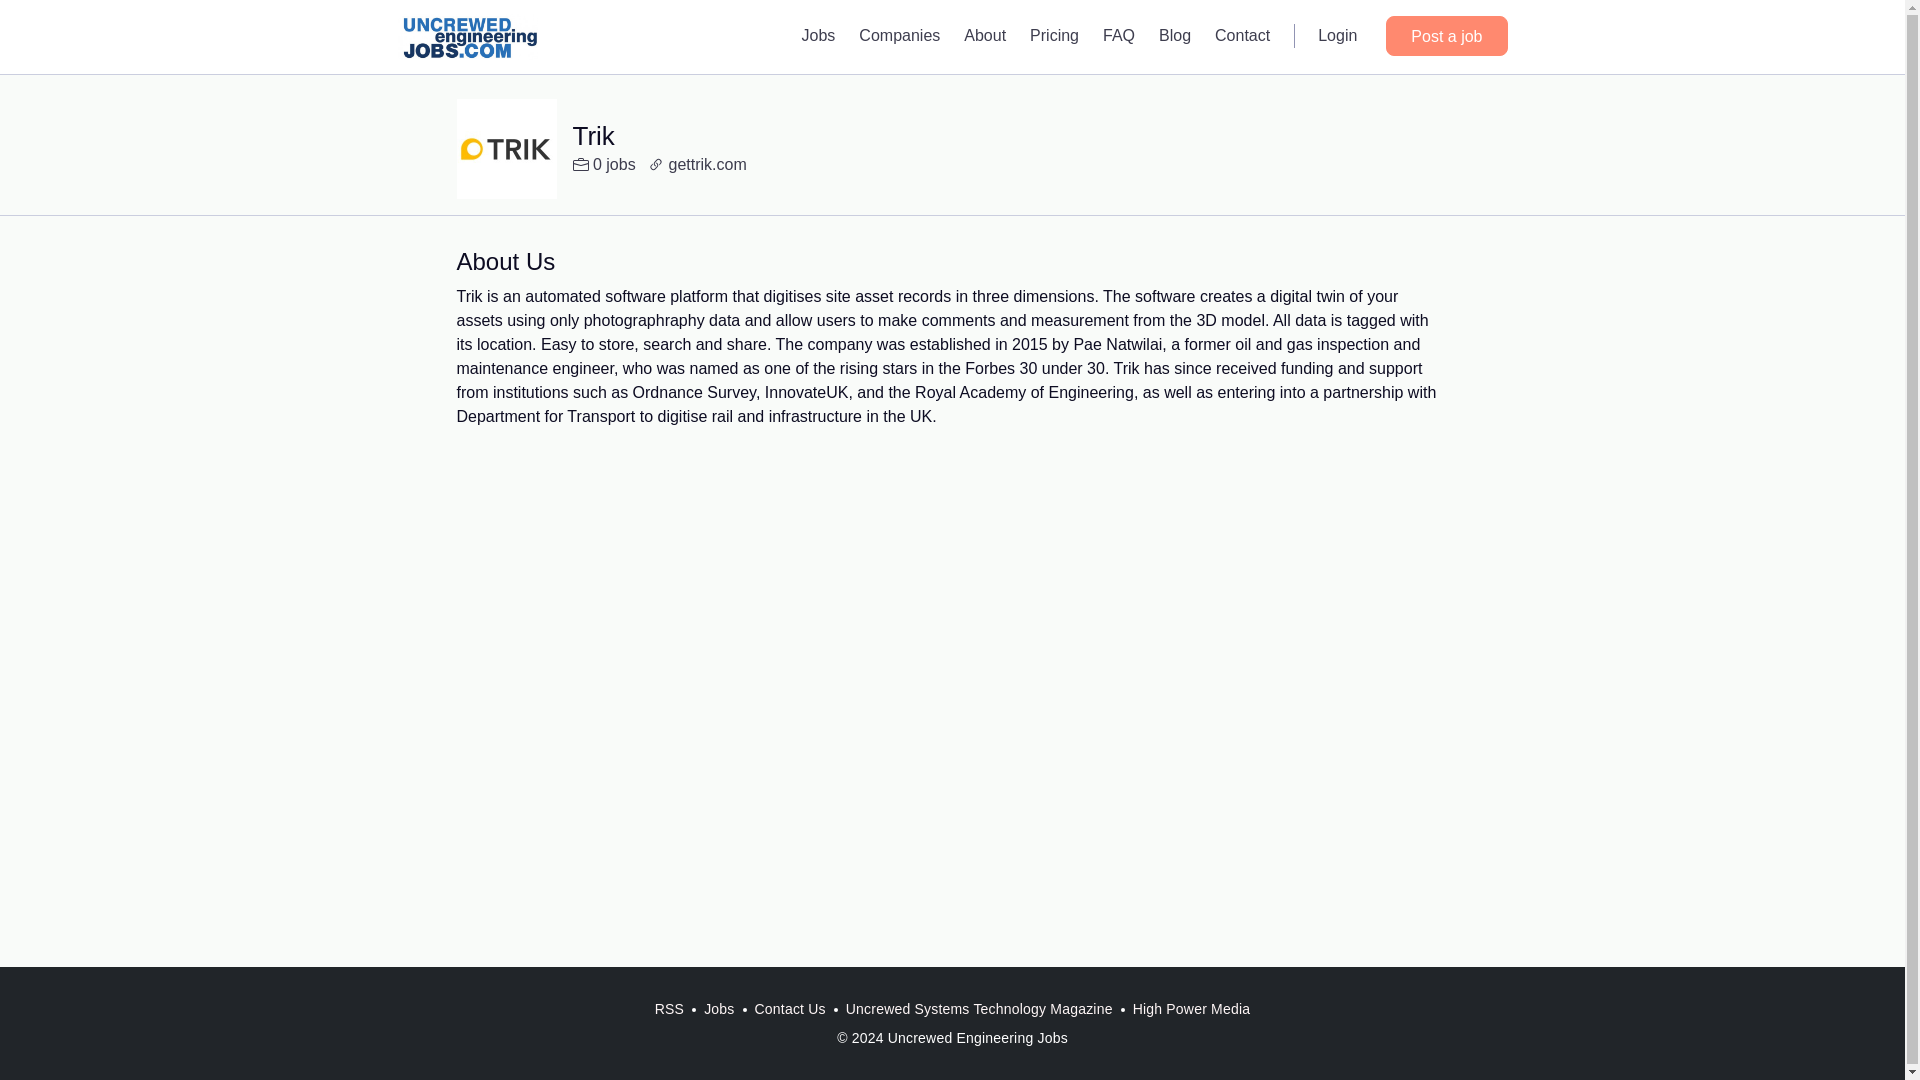 This screenshot has width=1920, height=1080. I want to click on FAQ, so click(1118, 35).